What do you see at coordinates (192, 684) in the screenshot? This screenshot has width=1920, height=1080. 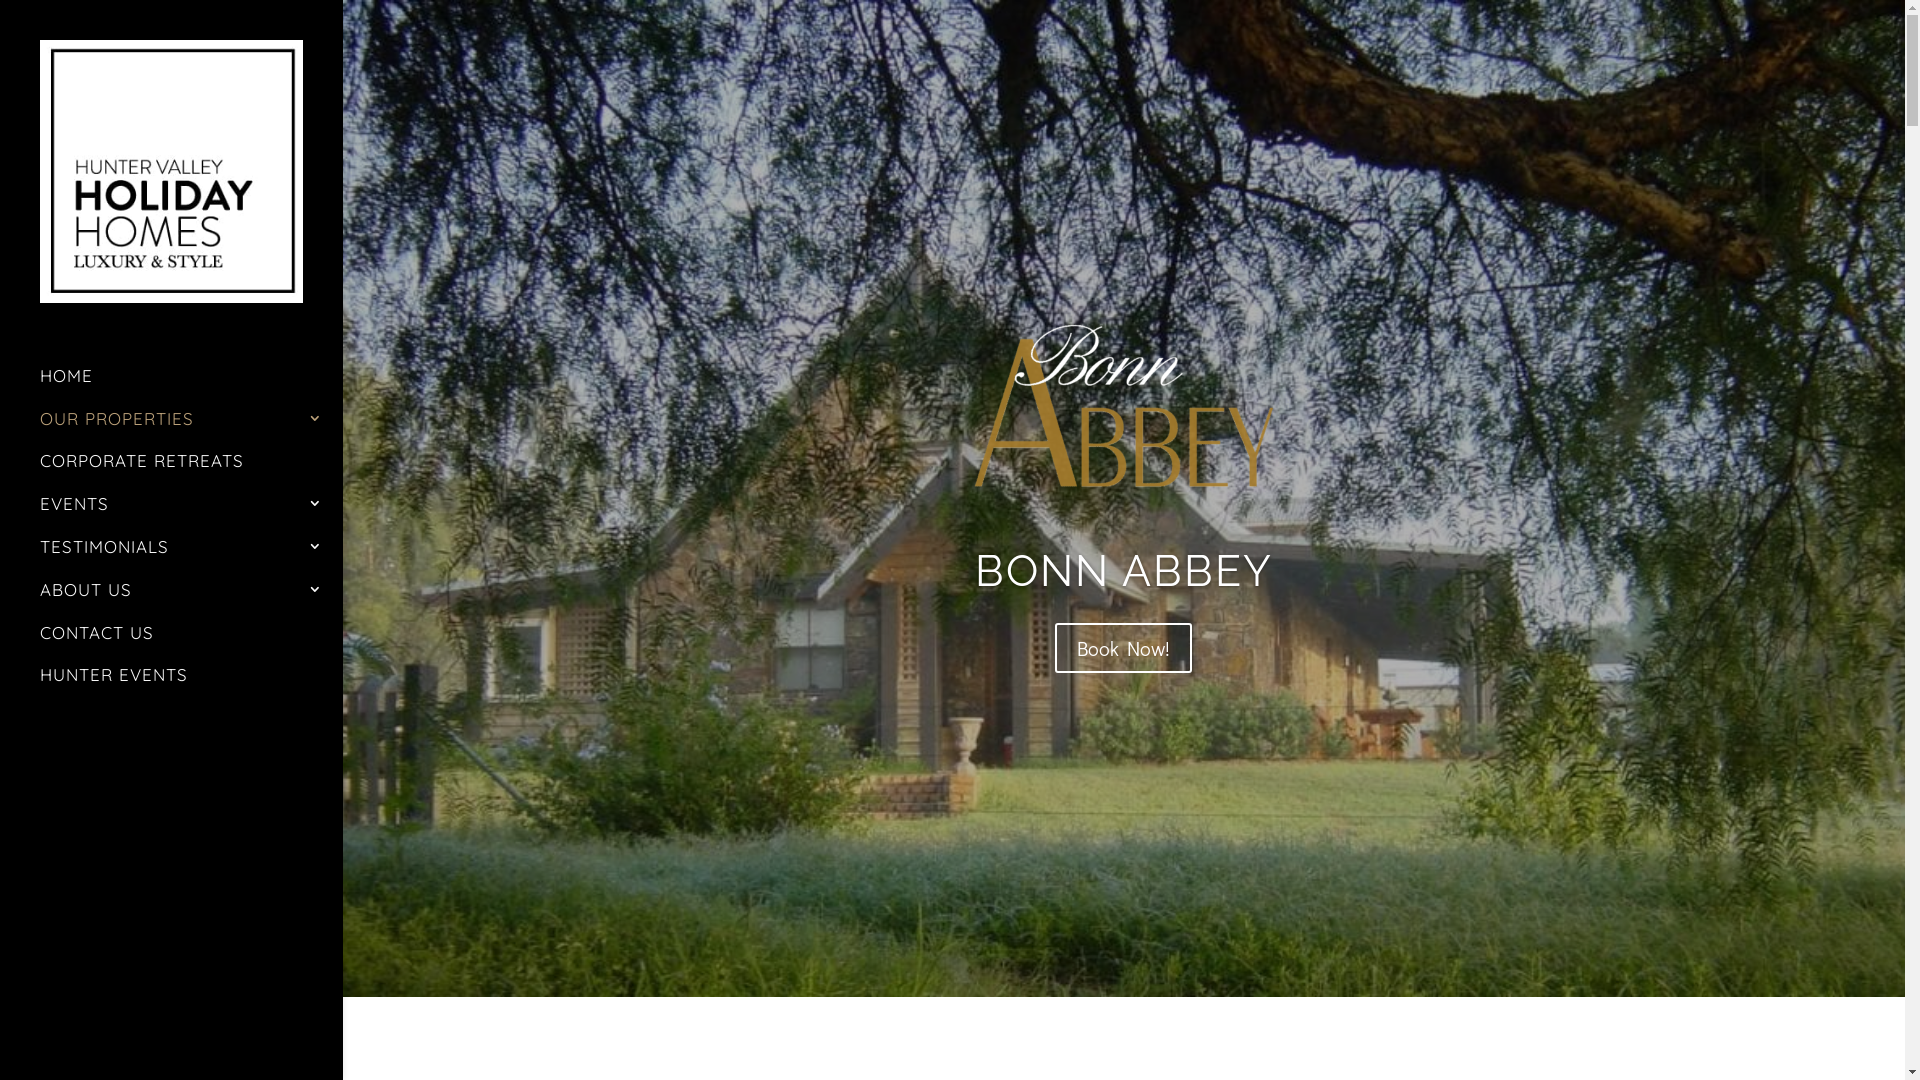 I see `HUNTER EVENTS` at bounding box center [192, 684].